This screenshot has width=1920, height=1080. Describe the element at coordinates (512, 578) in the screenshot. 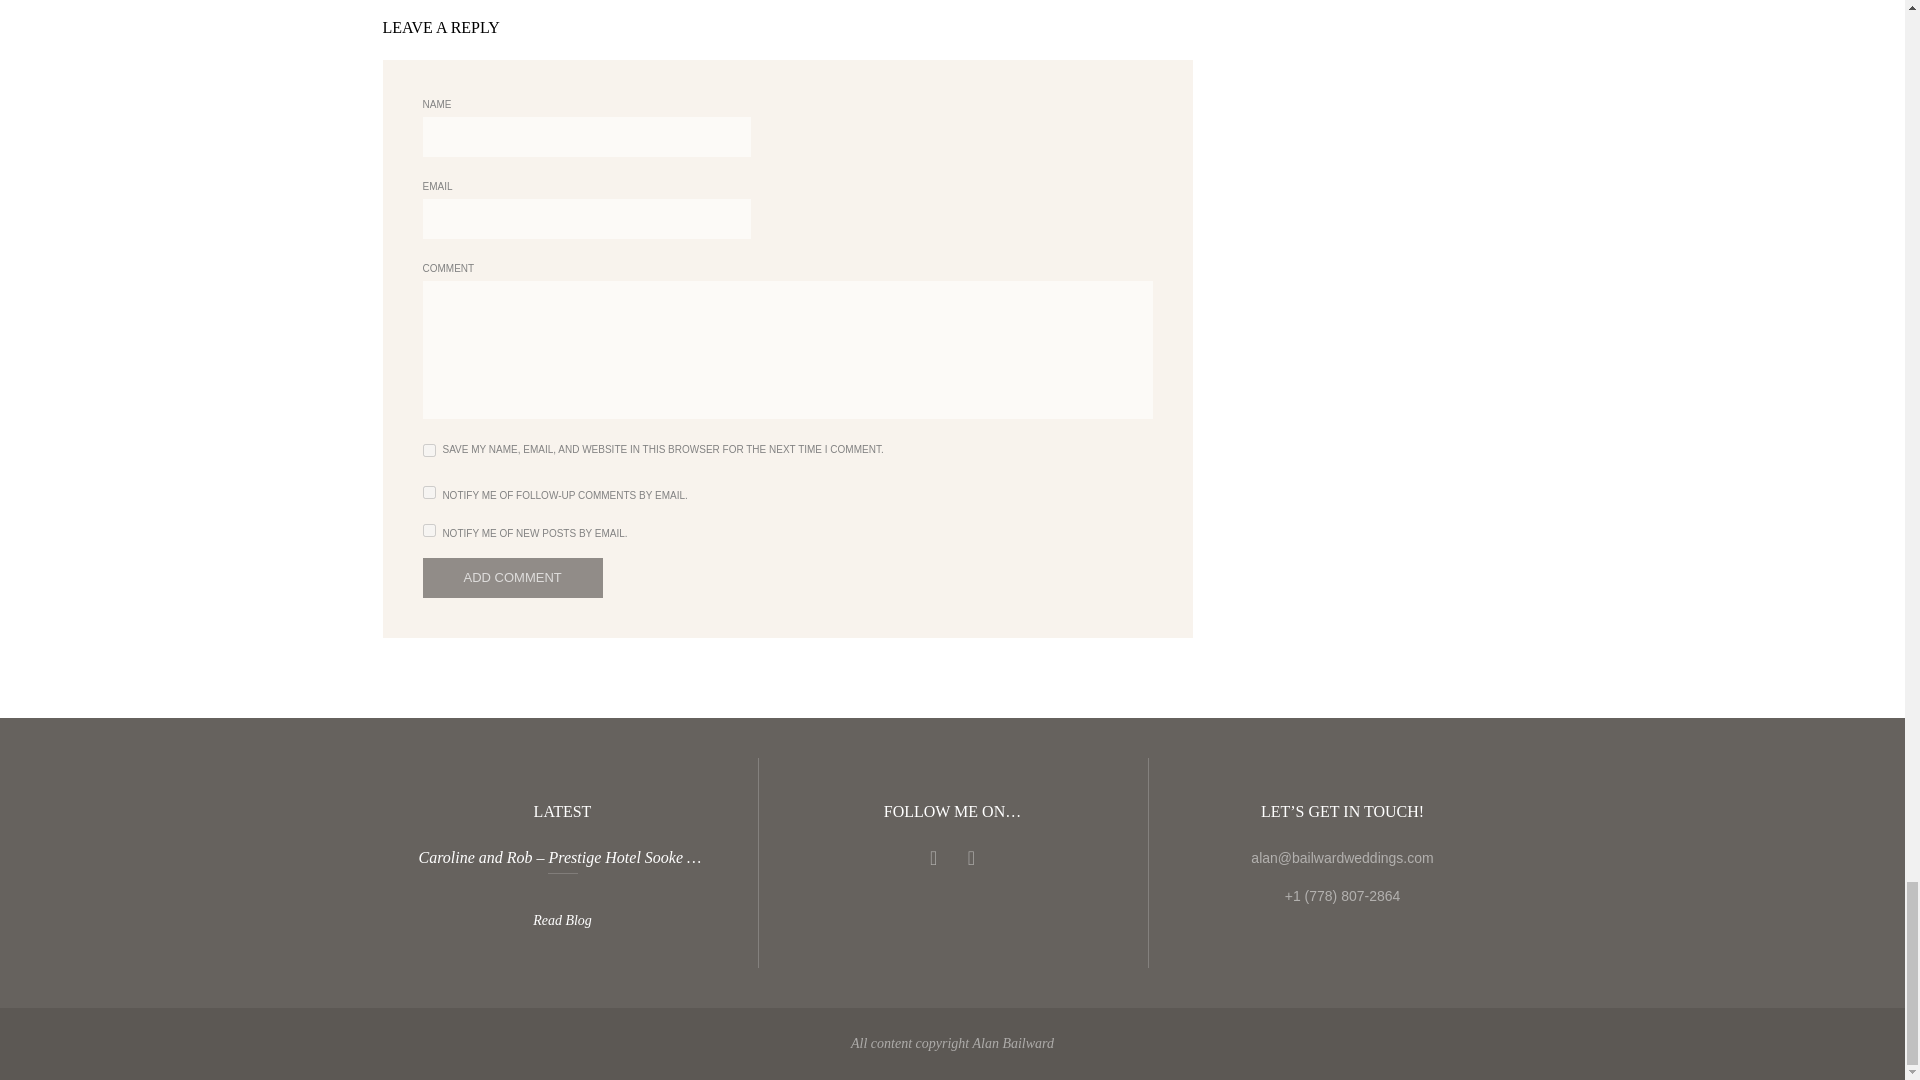

I see `Add comment` at that location.